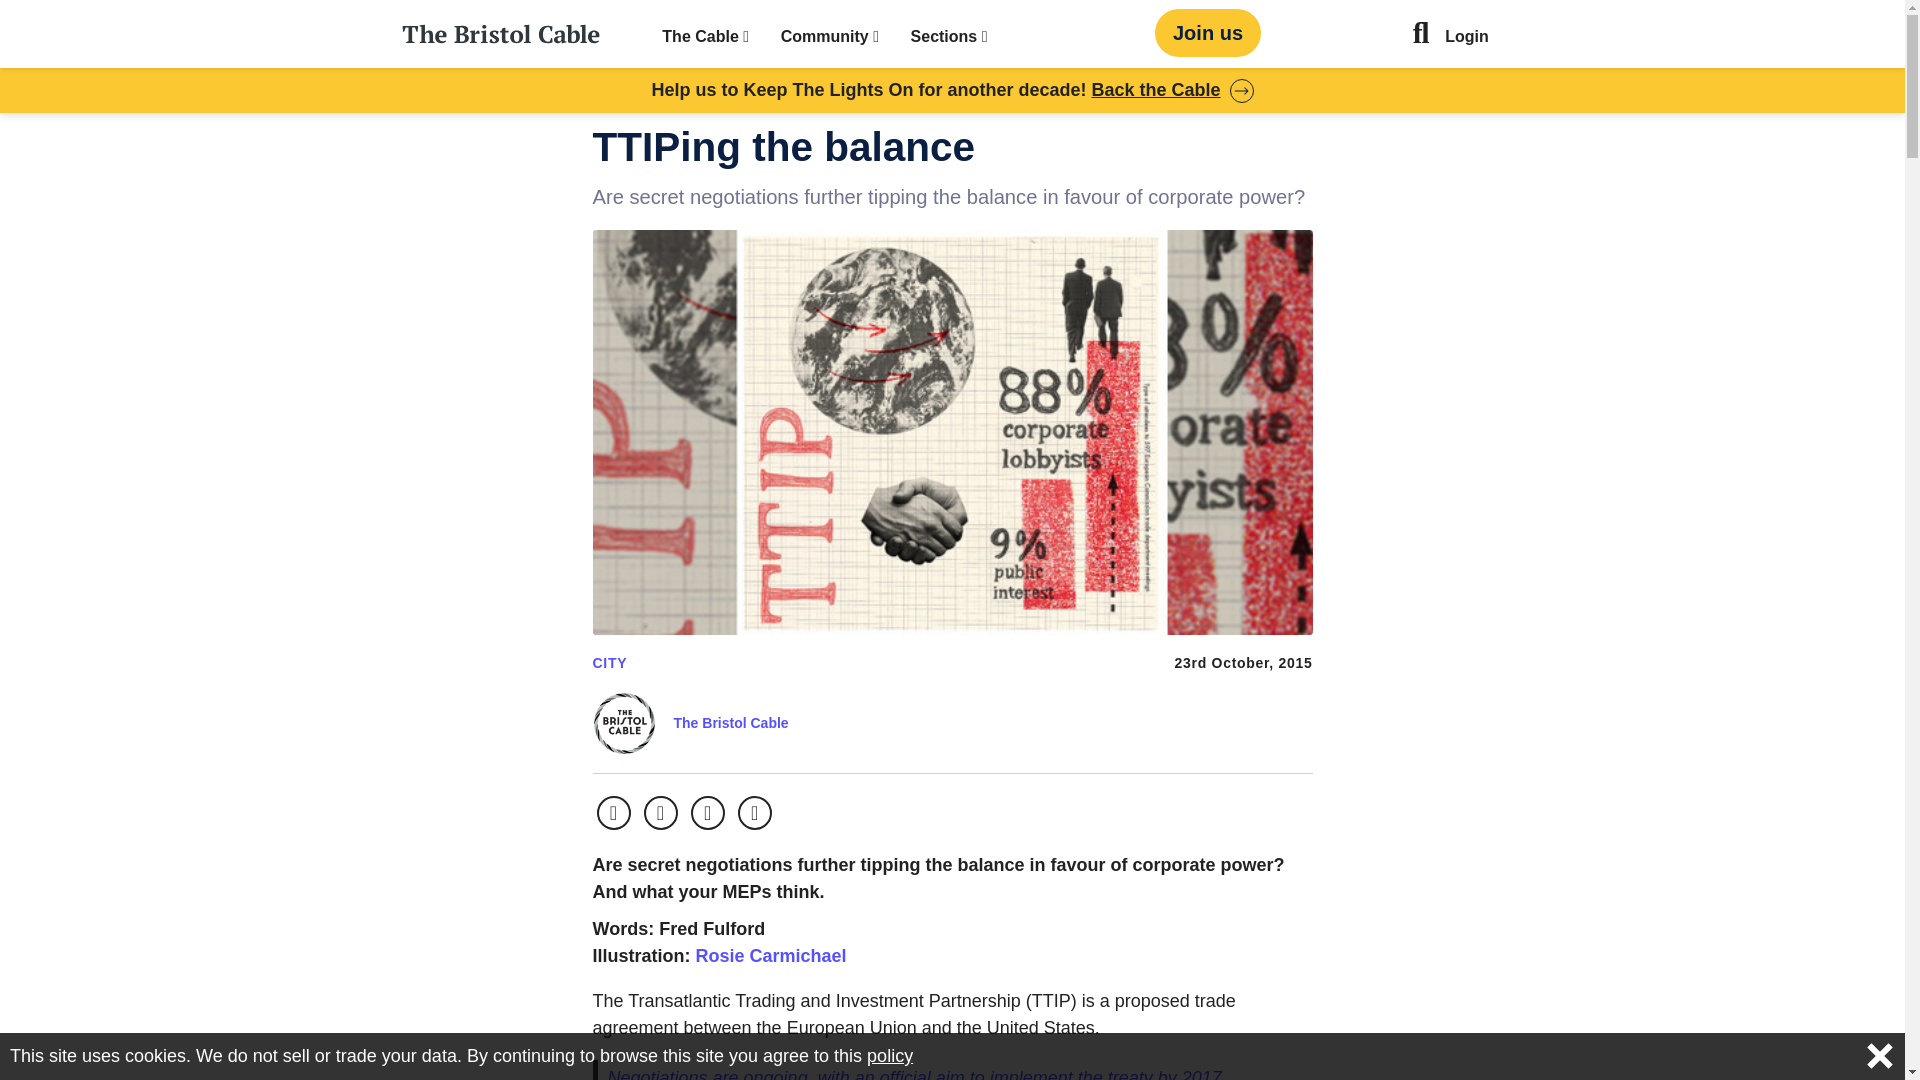 Image resolution: width=1920 pixels, height=1080 pixels. What do you see at coordinates (770, 956) in the screenshot?
I see `Opens in a new tab` at bounding box center [770, 956].